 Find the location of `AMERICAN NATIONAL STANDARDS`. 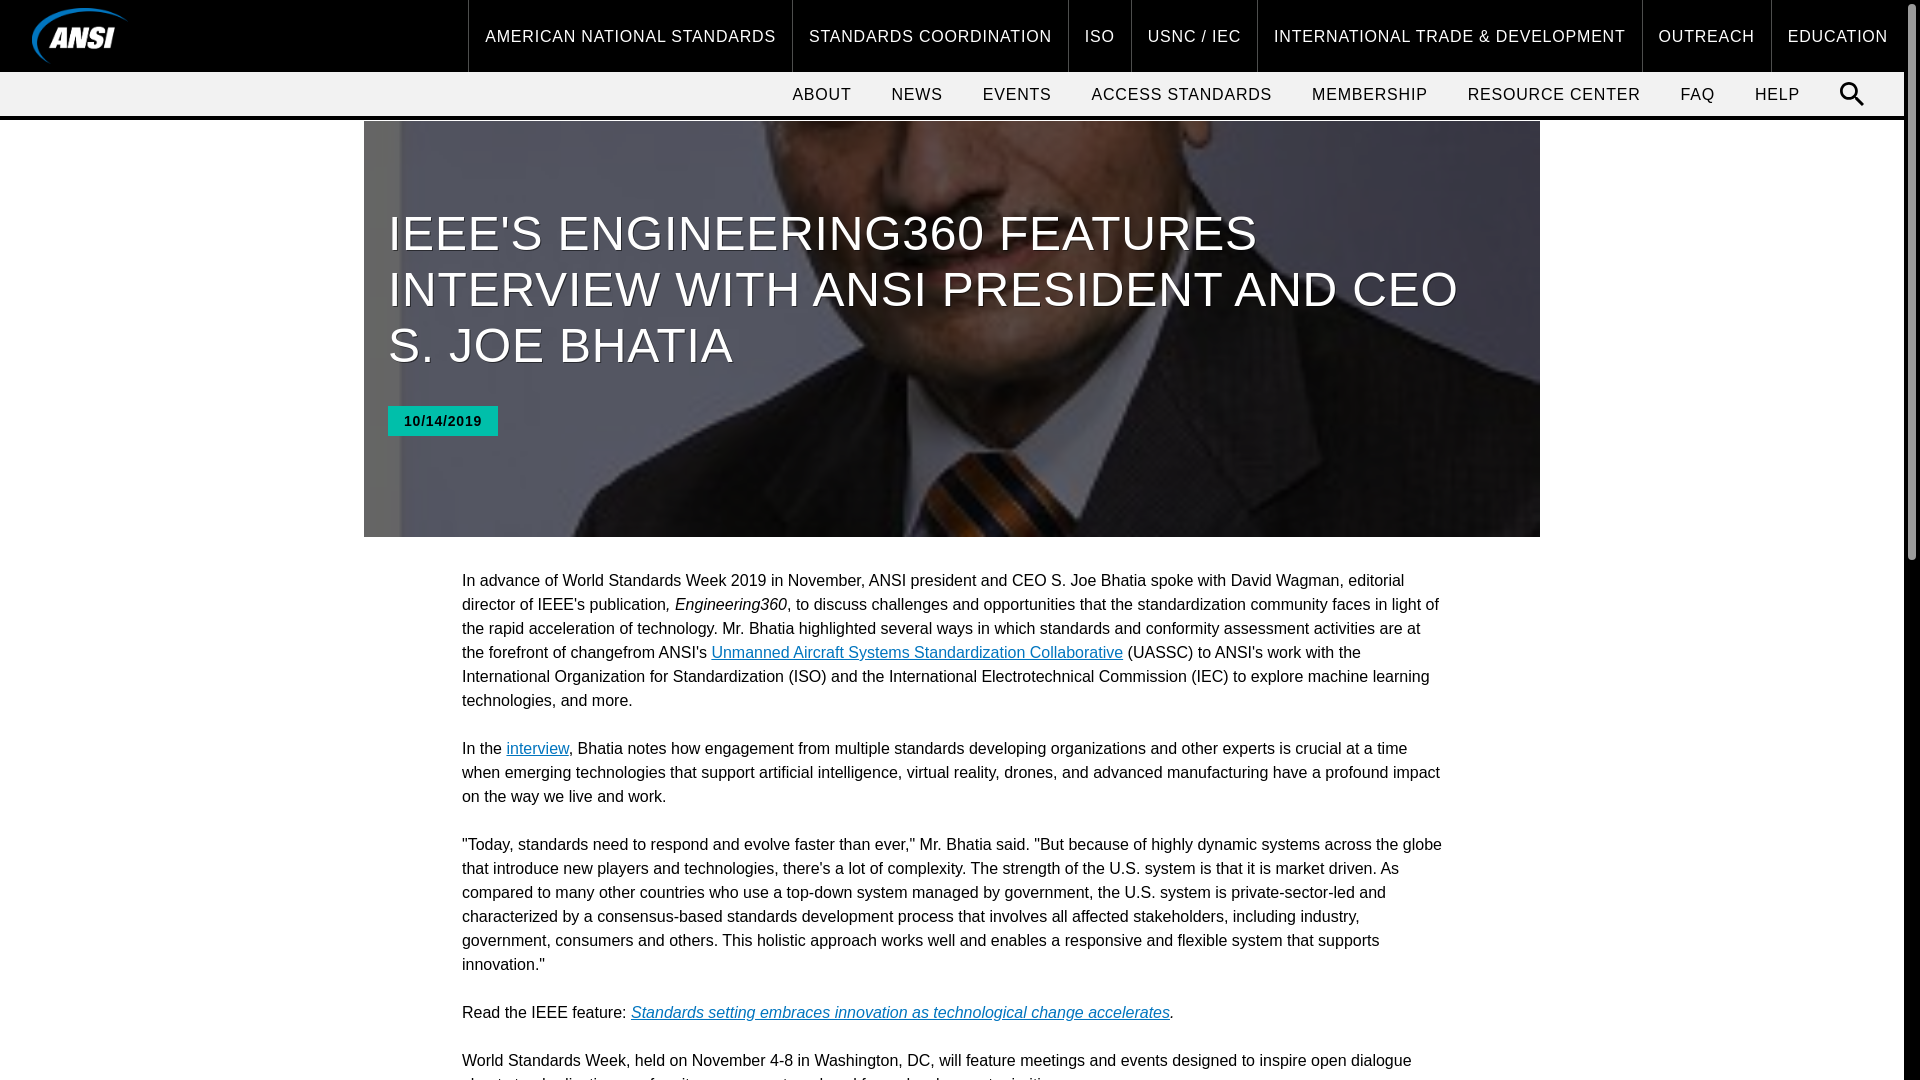

AMERICAN NATIONAL STANDARDS is located at coordinates (630, 36).